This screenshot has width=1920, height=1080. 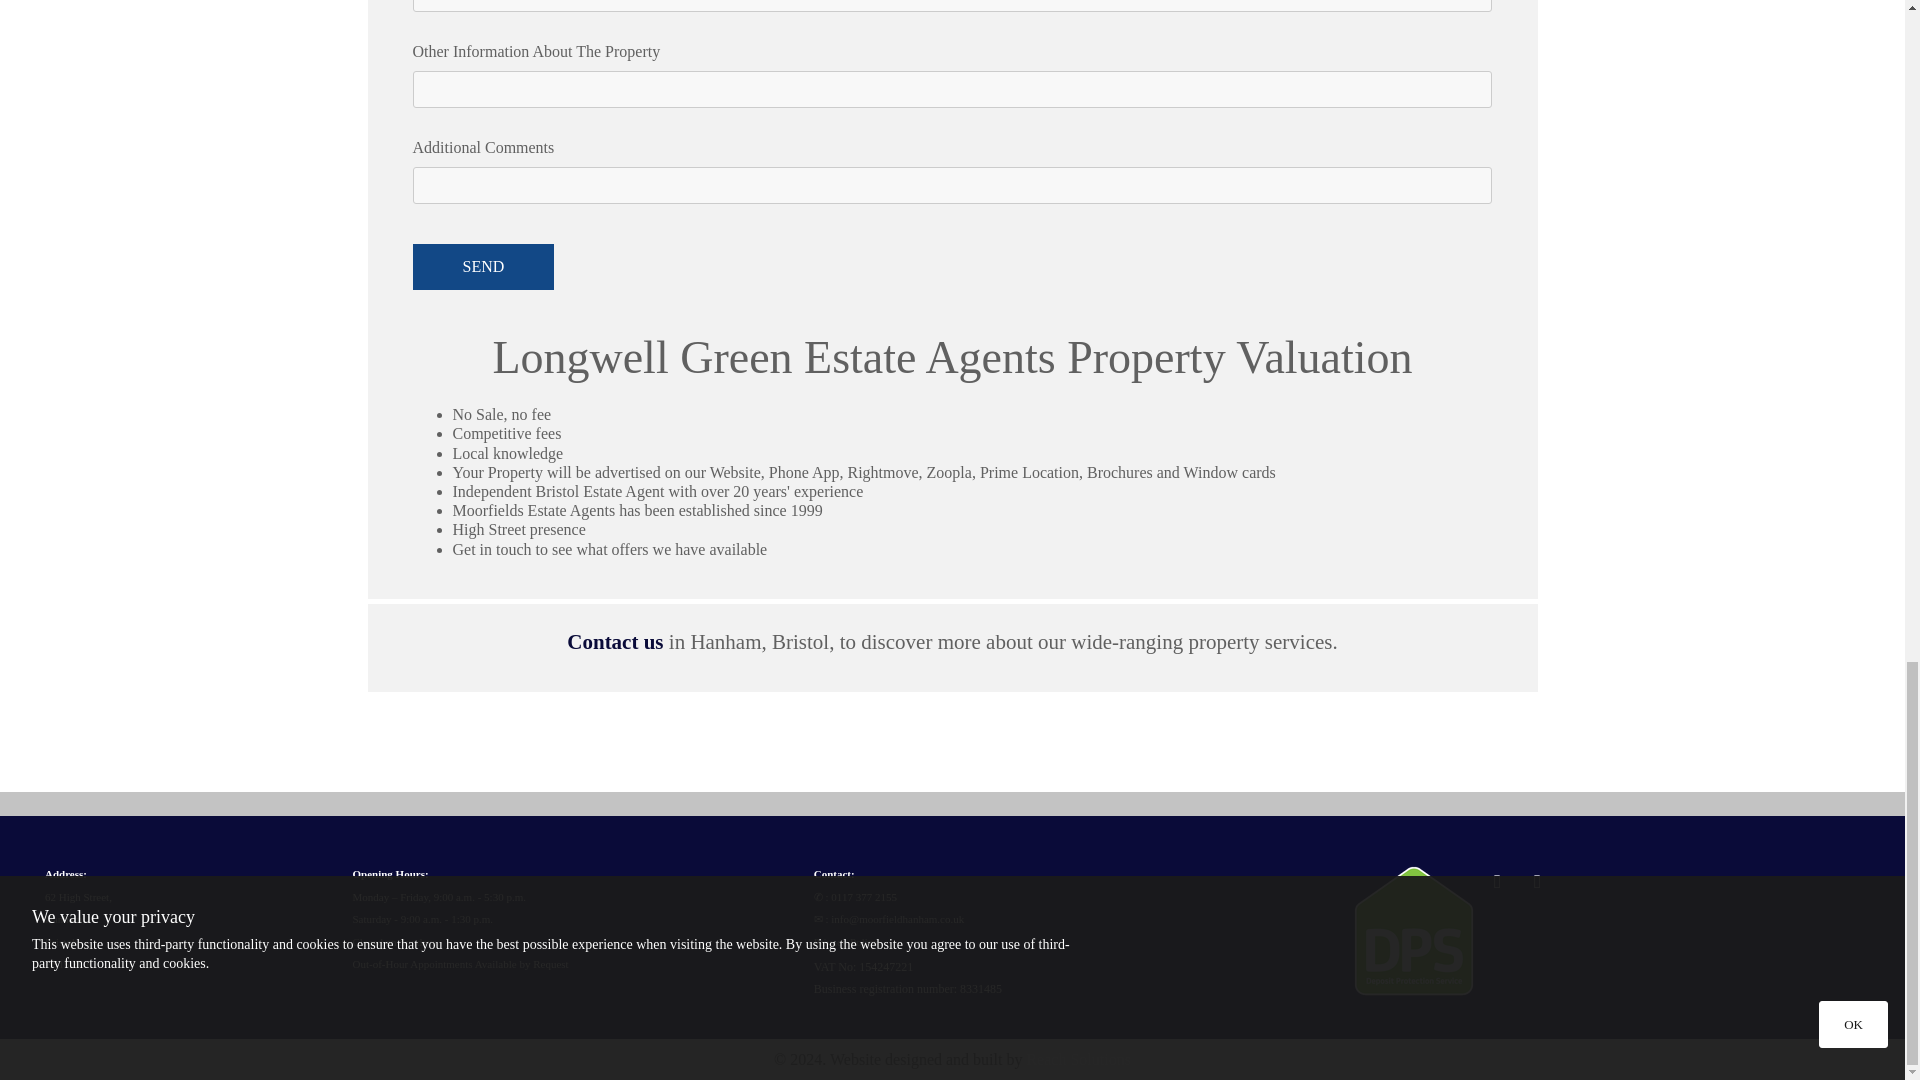 I want to click on Privacy Policy, so click(x=846, y=942).